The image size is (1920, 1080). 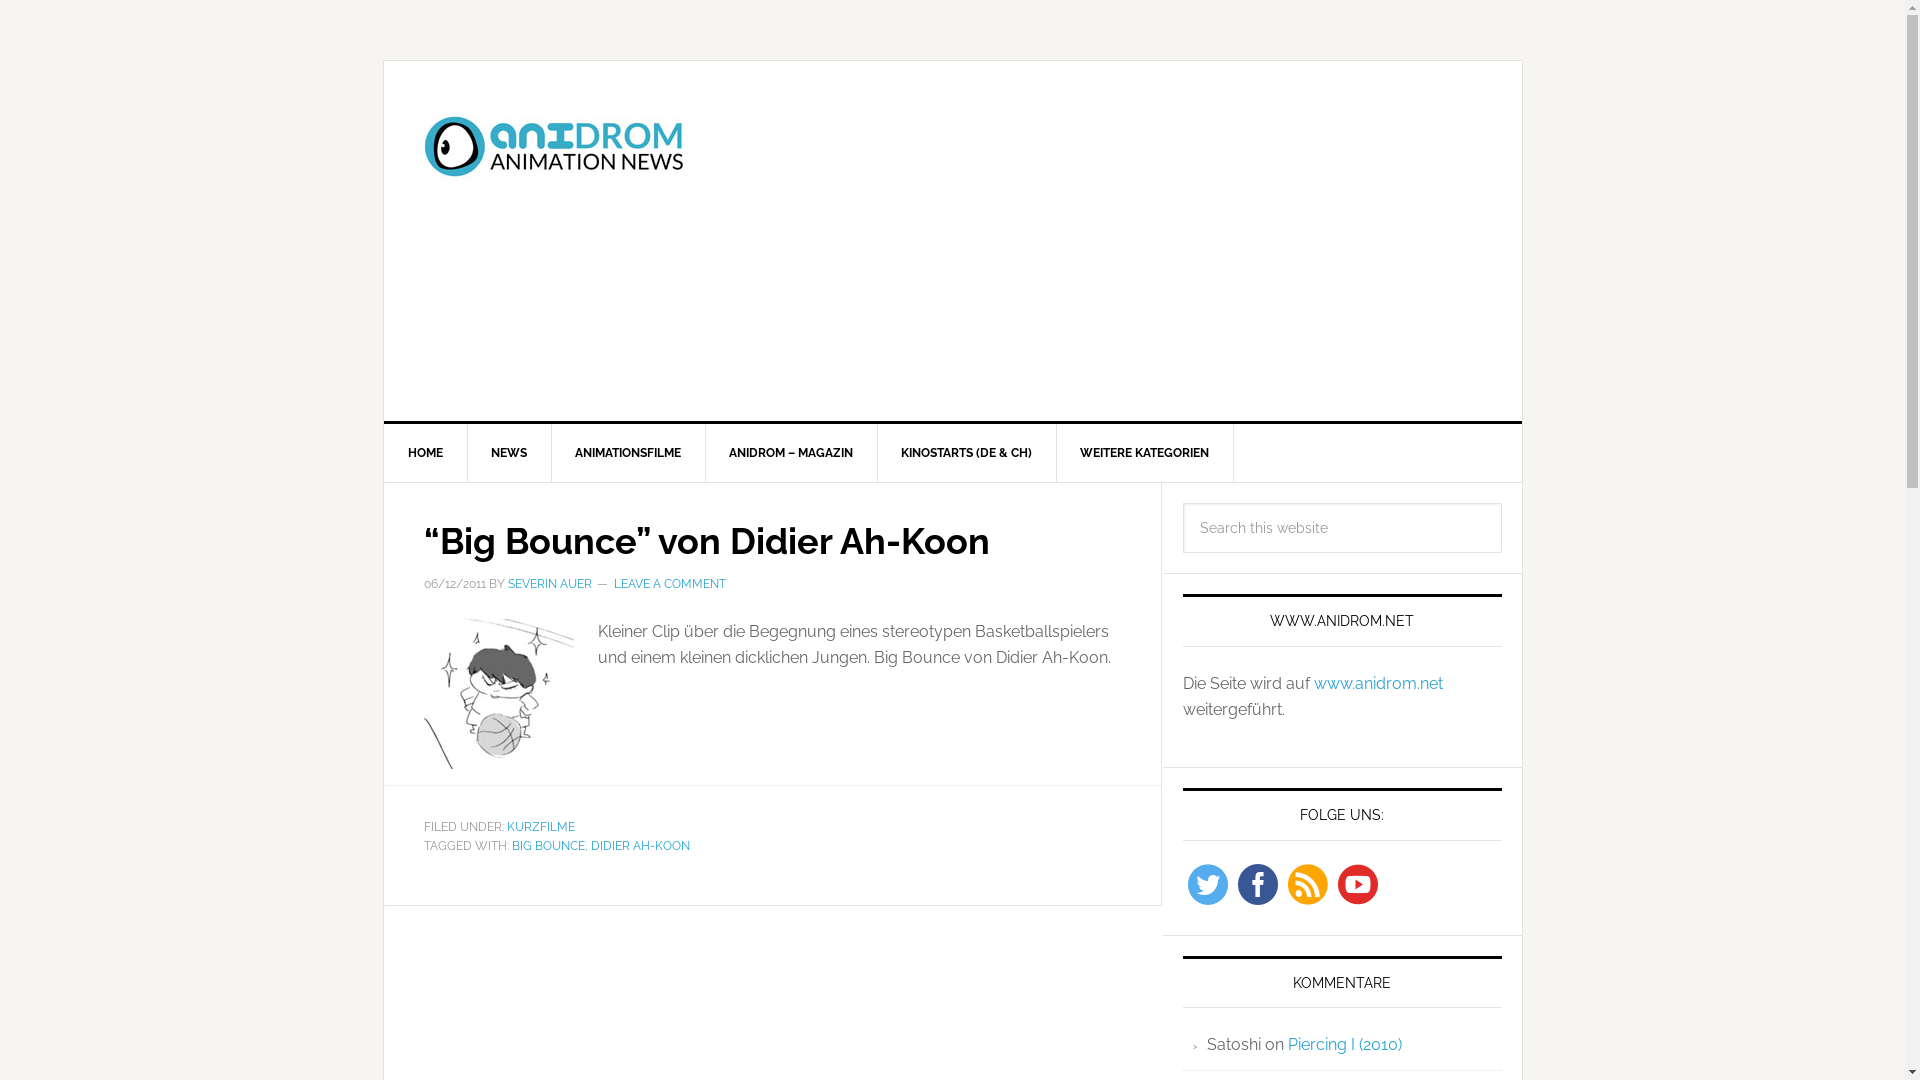 I want to click on SEVERIN AUER, so click(x=550, y=584).